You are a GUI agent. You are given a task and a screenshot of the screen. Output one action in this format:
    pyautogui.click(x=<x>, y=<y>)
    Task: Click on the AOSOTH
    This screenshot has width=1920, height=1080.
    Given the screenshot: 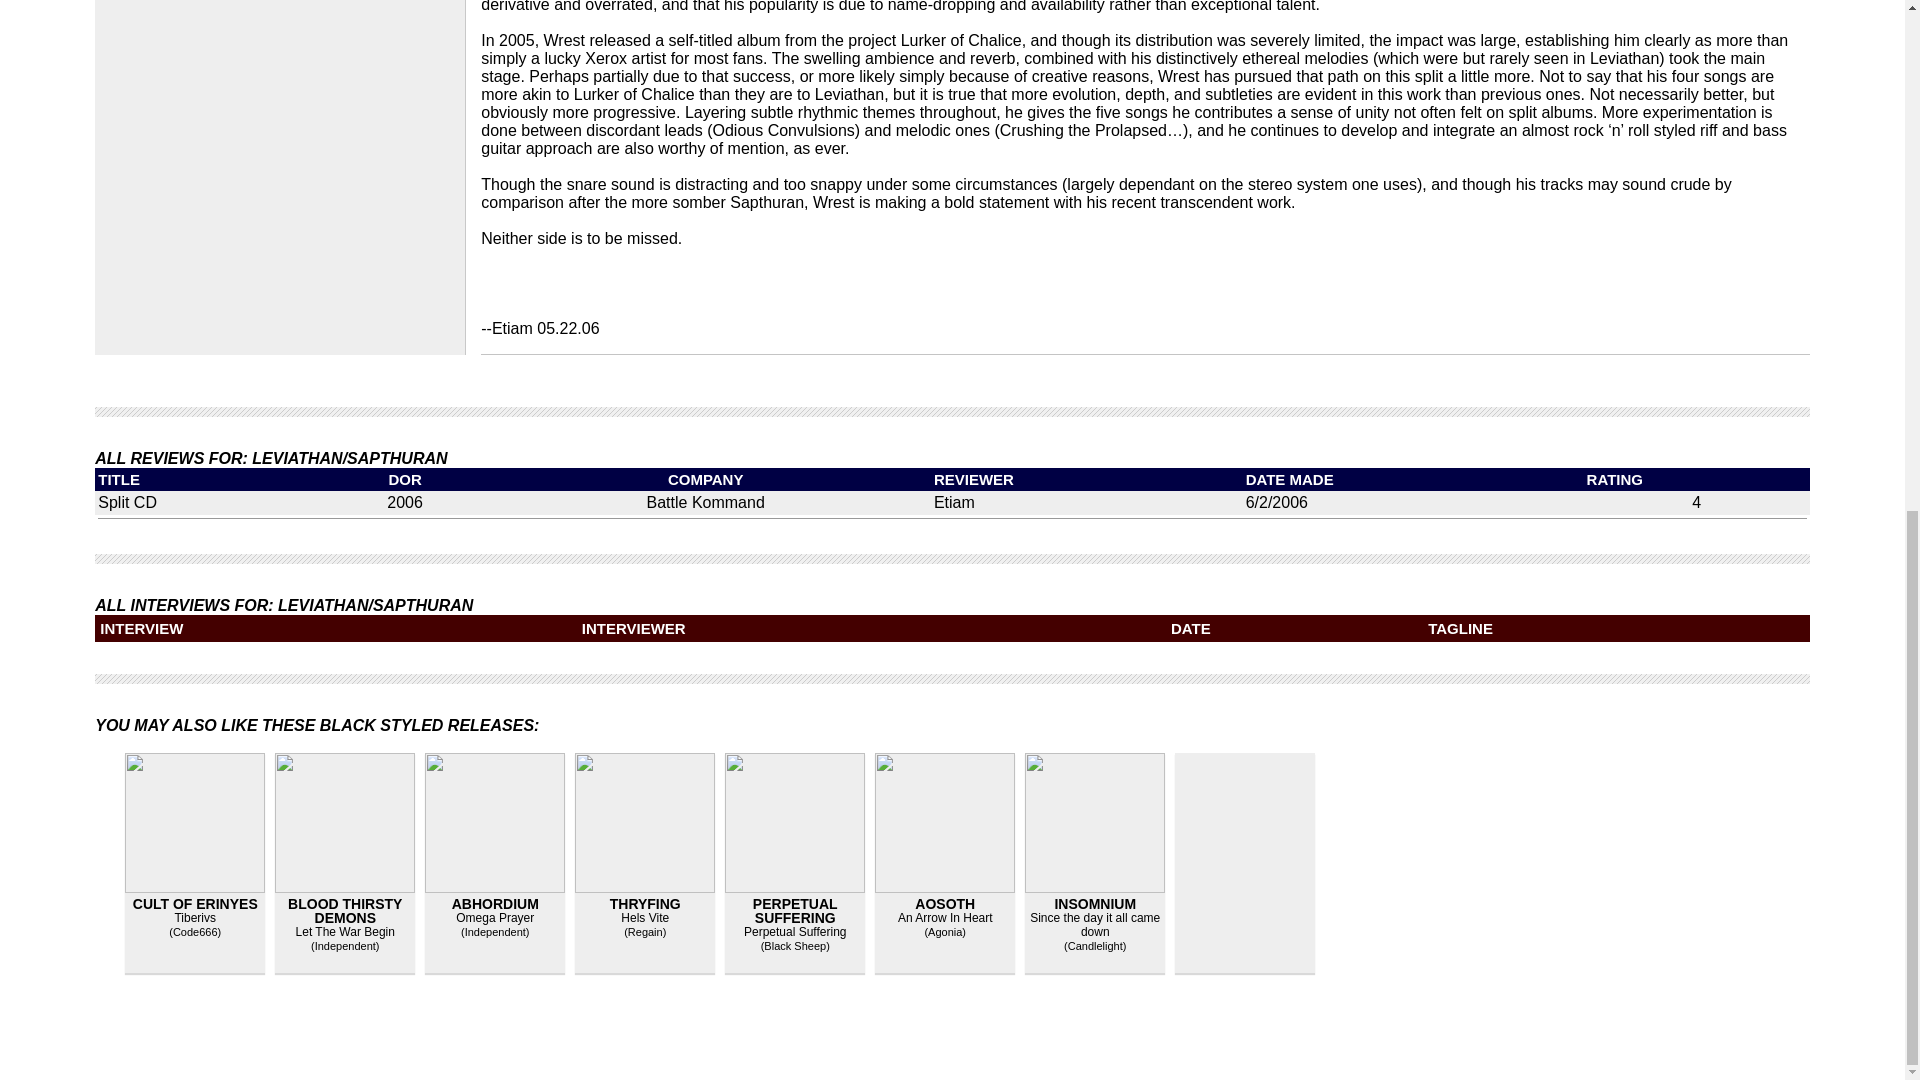 What is the action you would take?
    pyautogui.click(x=945, y=904)
    